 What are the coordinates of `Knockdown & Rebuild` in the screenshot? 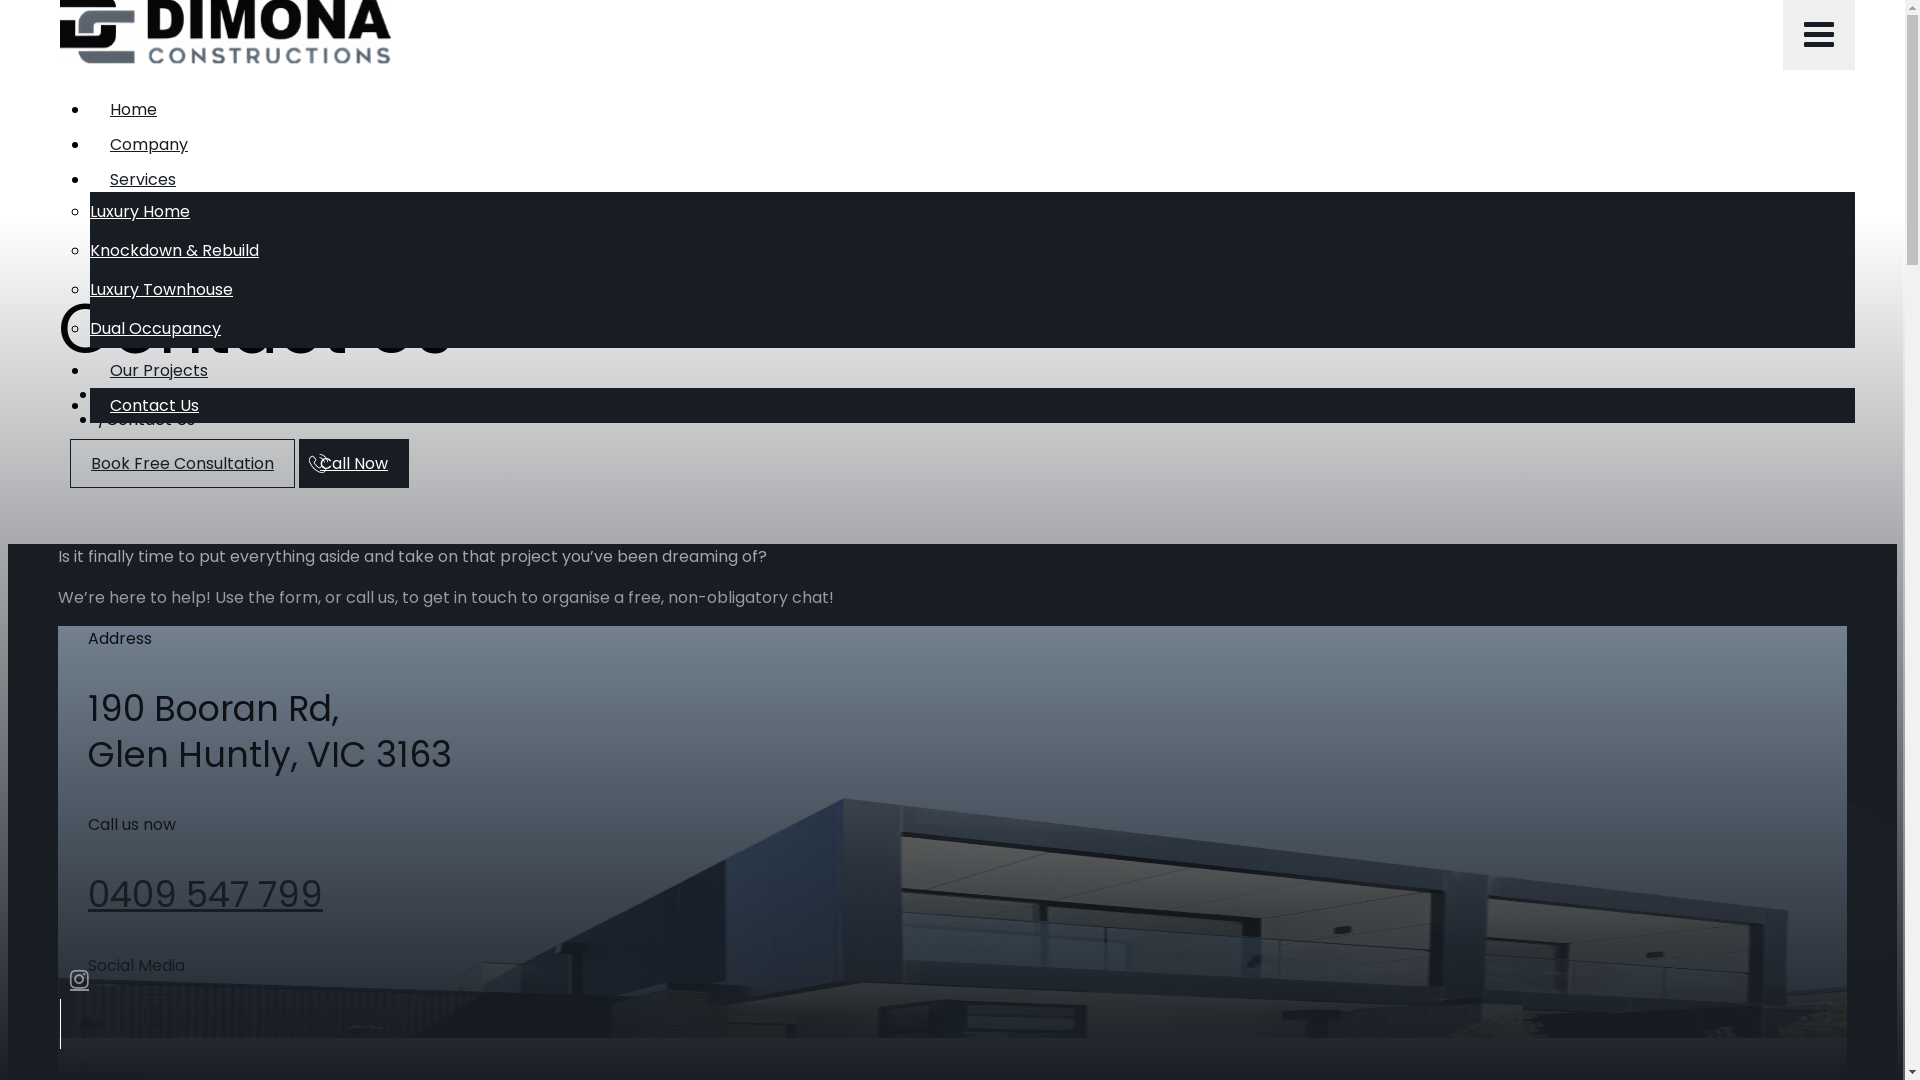 It's located at (174, 250).